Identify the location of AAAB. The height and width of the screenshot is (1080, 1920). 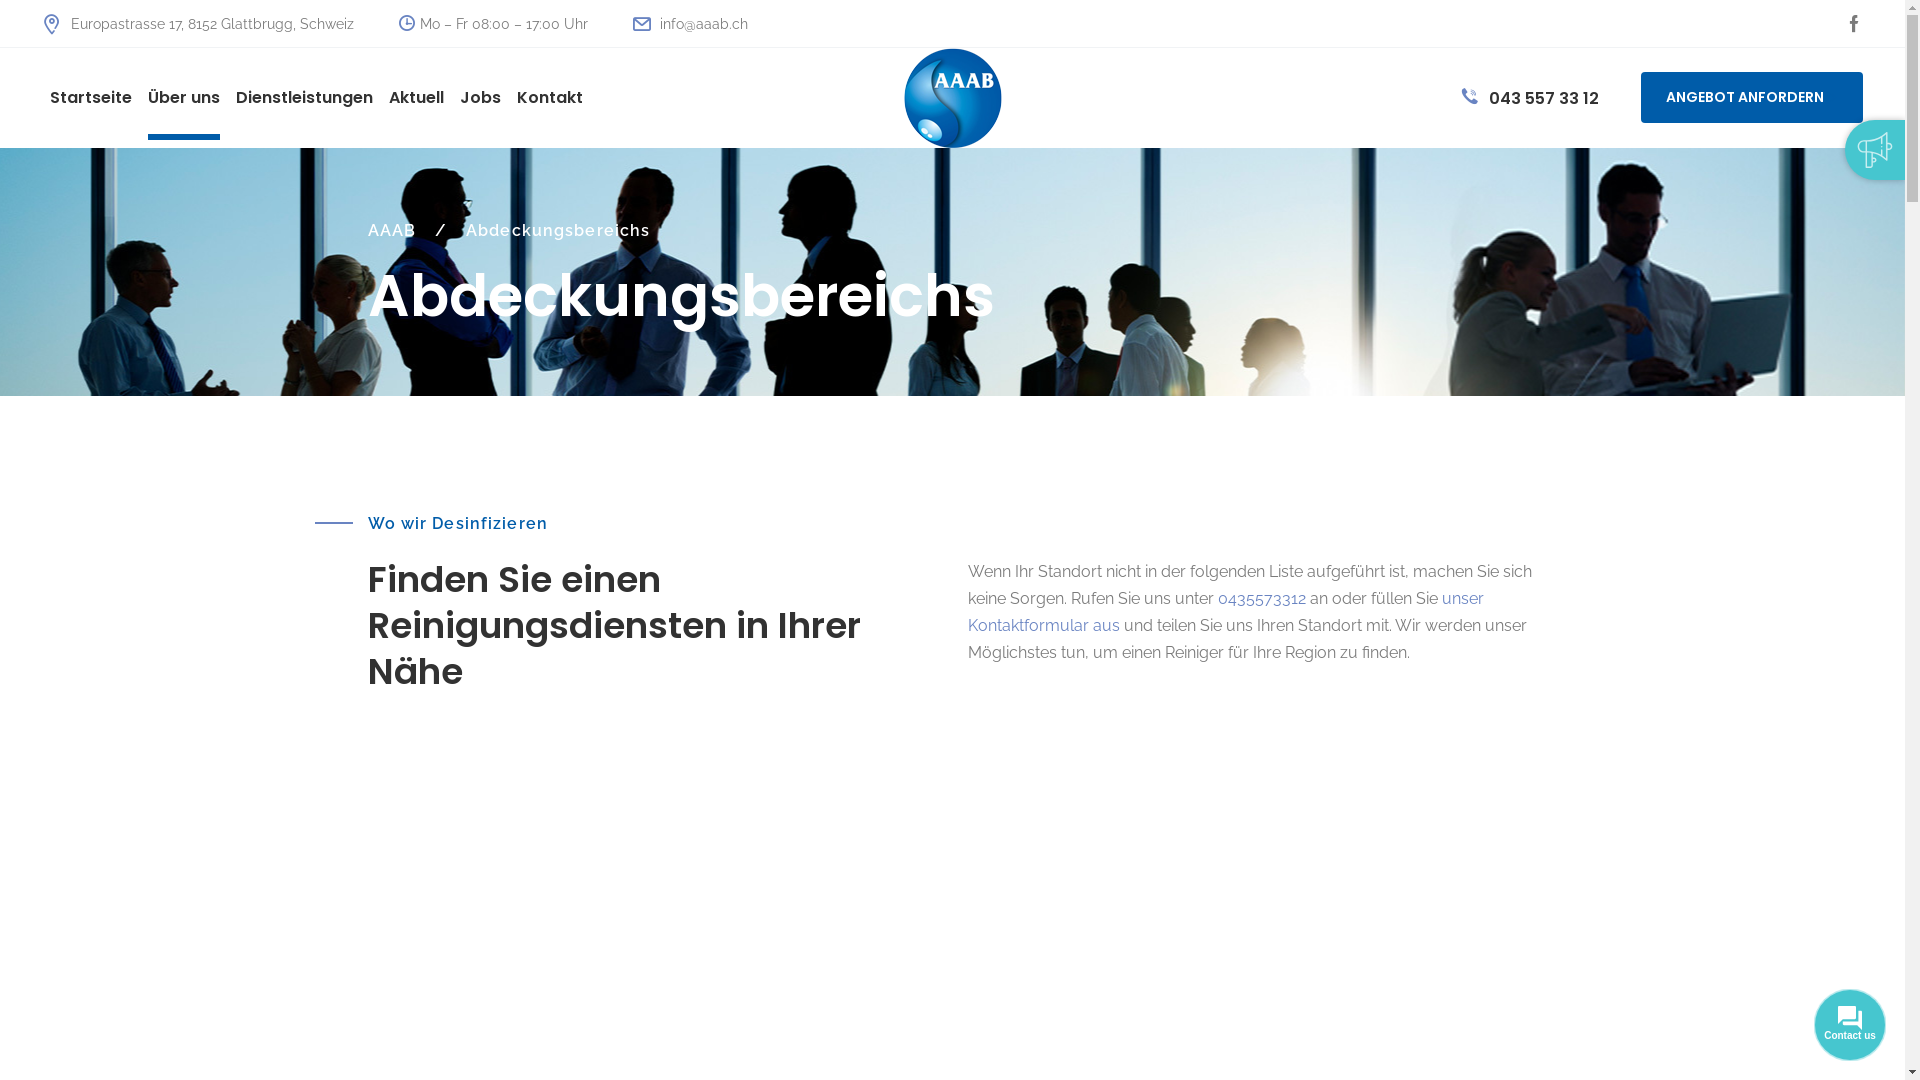
(392, 230).